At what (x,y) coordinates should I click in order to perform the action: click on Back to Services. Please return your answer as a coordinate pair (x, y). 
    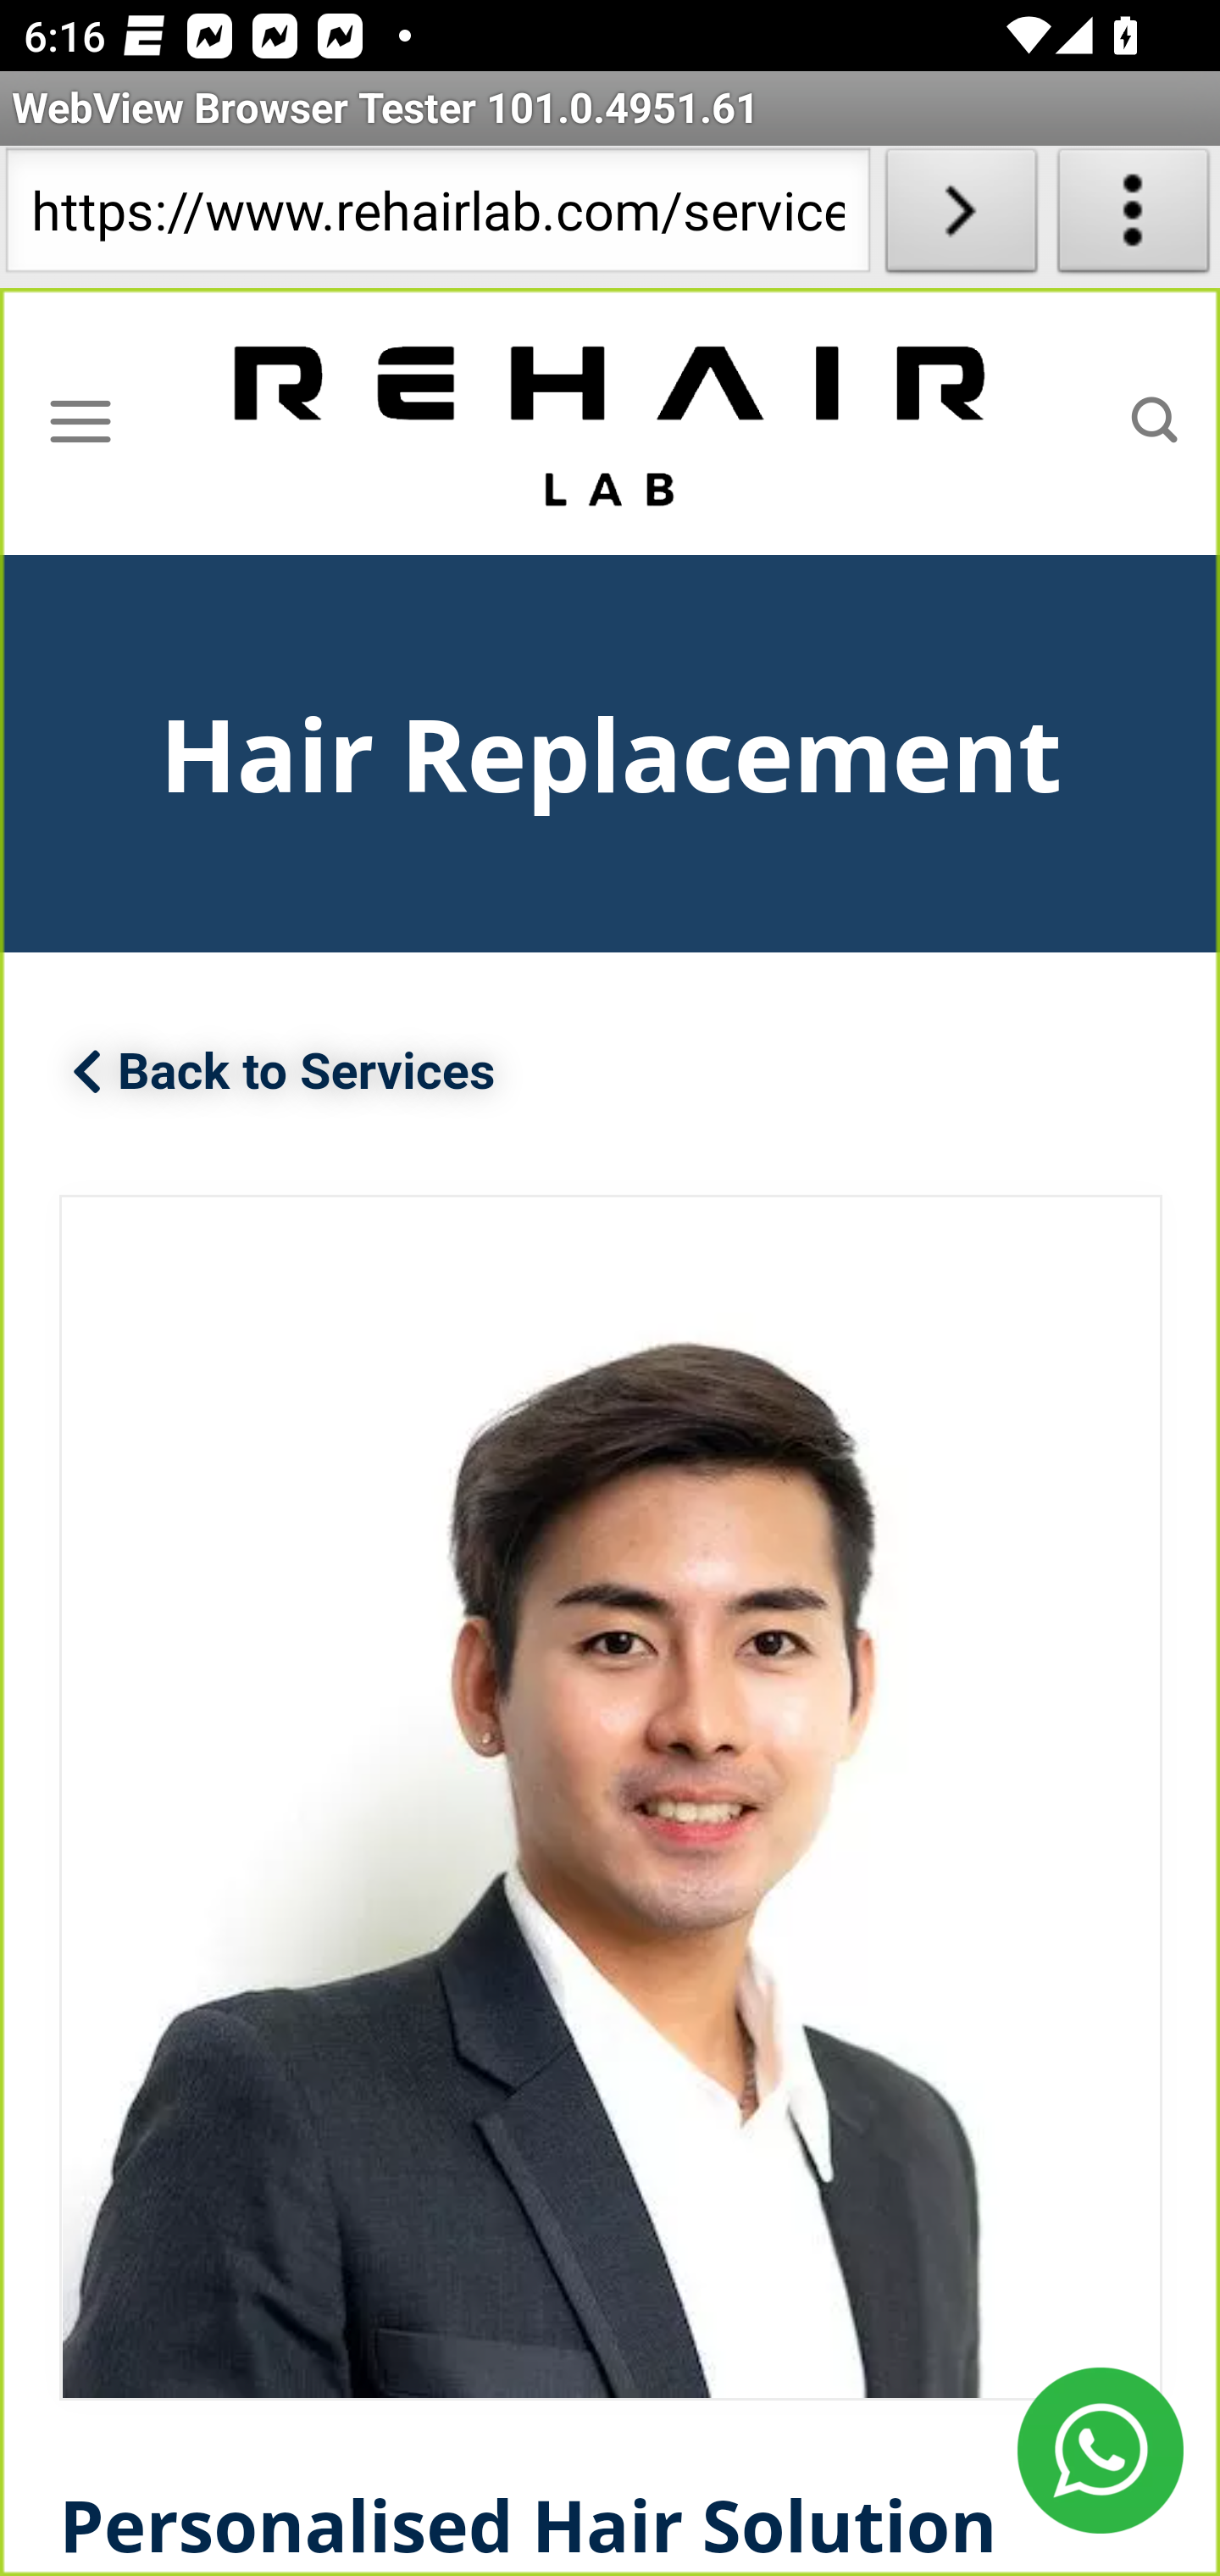
    Looking at the image, I should click on (285, 1074).